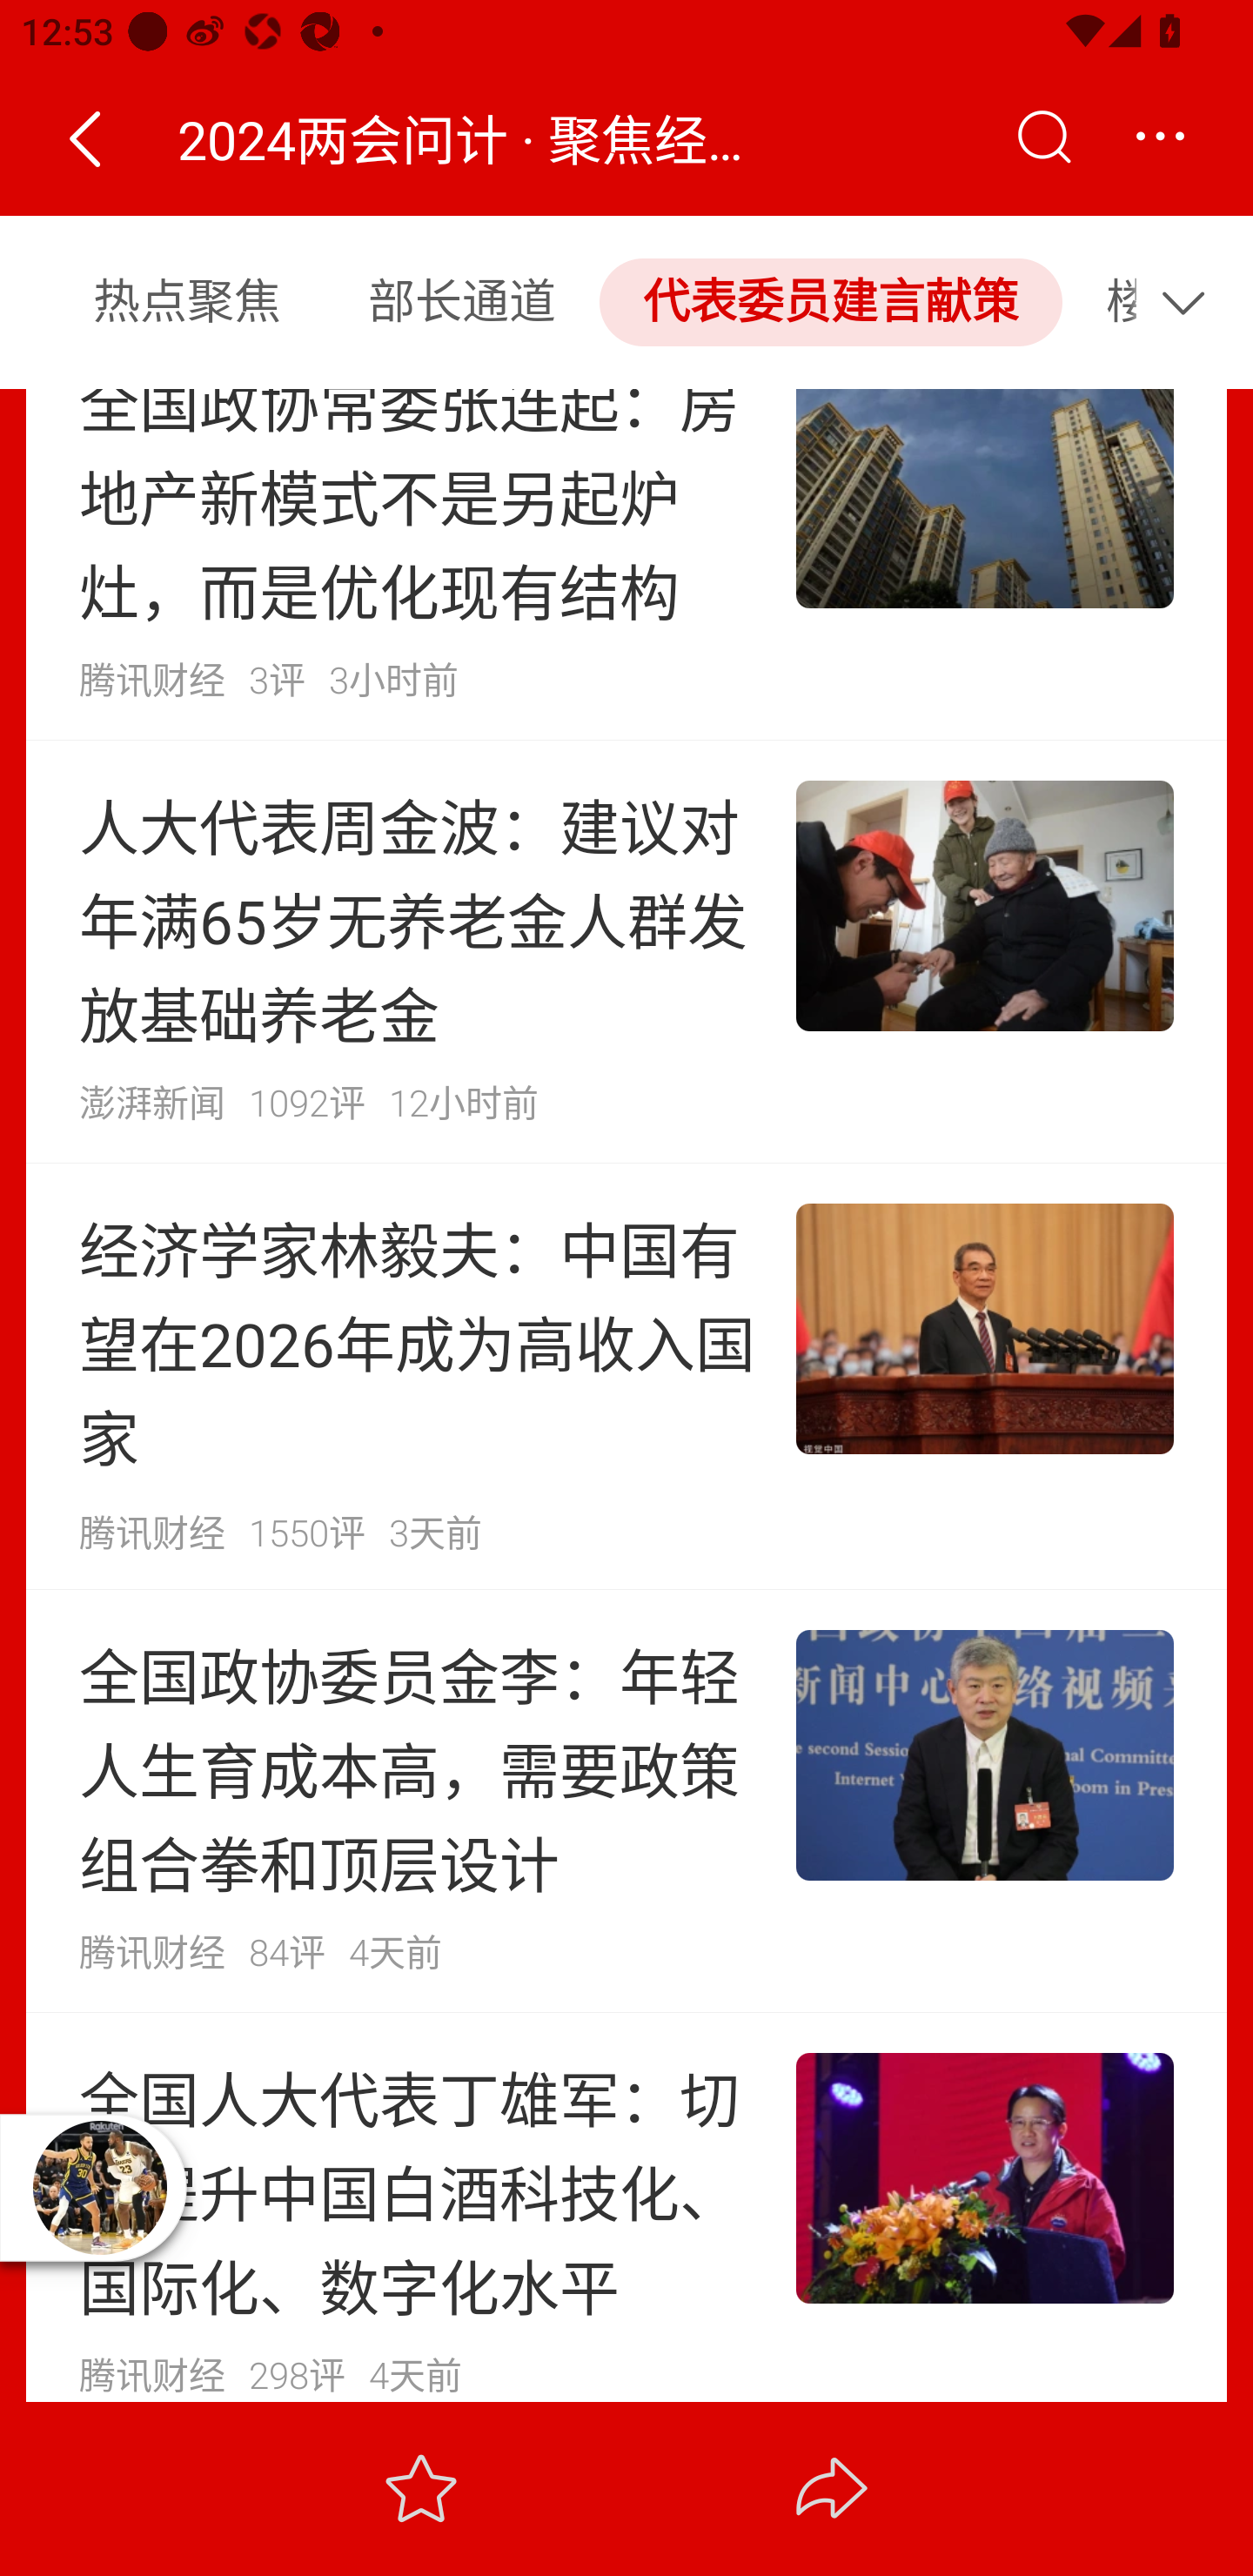 This screenshot has width=1253, height=2576. I want to click on 全国人大代表丁雄军：切实提升中国白酒科技化、国际化、数字化水平 腾讯财经 298评 4天前, so click(626, 2205).